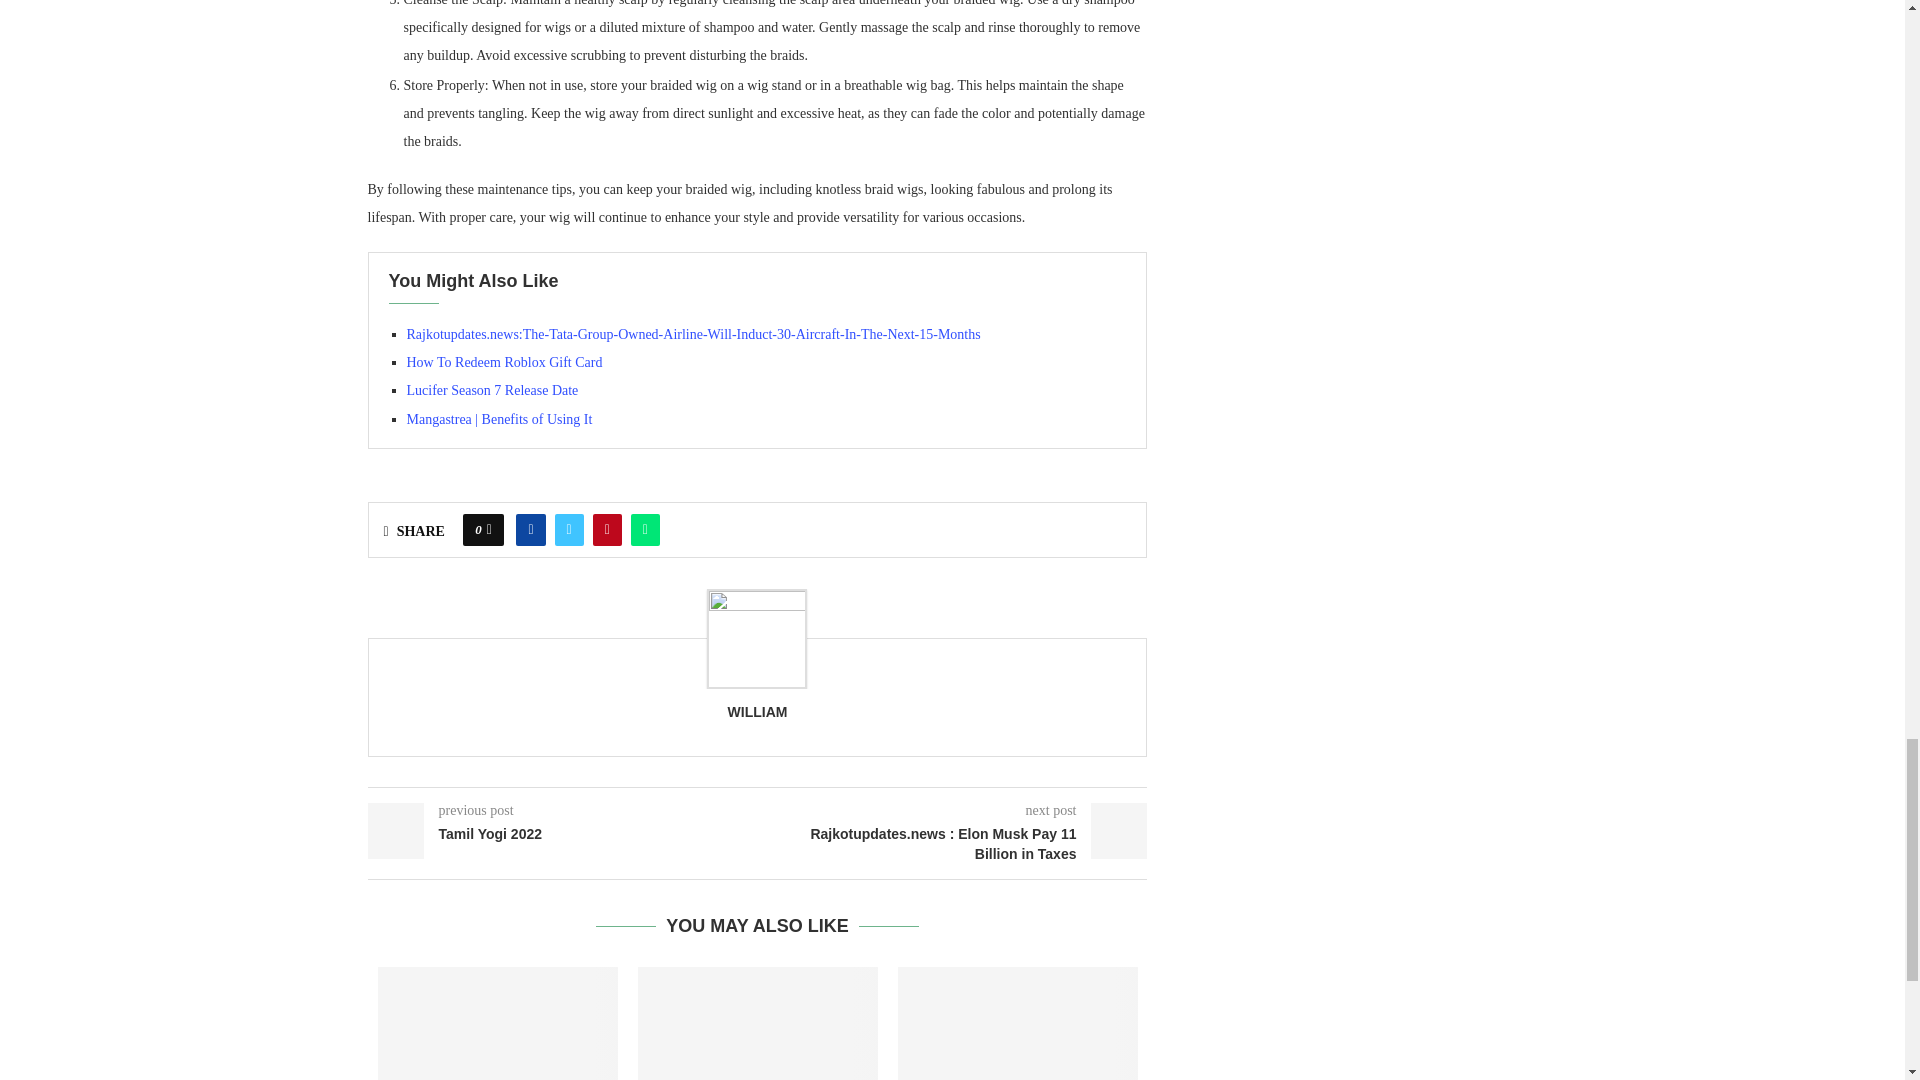 The width and height of the screenshot is (1920, 1080). I want to click on Author william, so click(757, 712).